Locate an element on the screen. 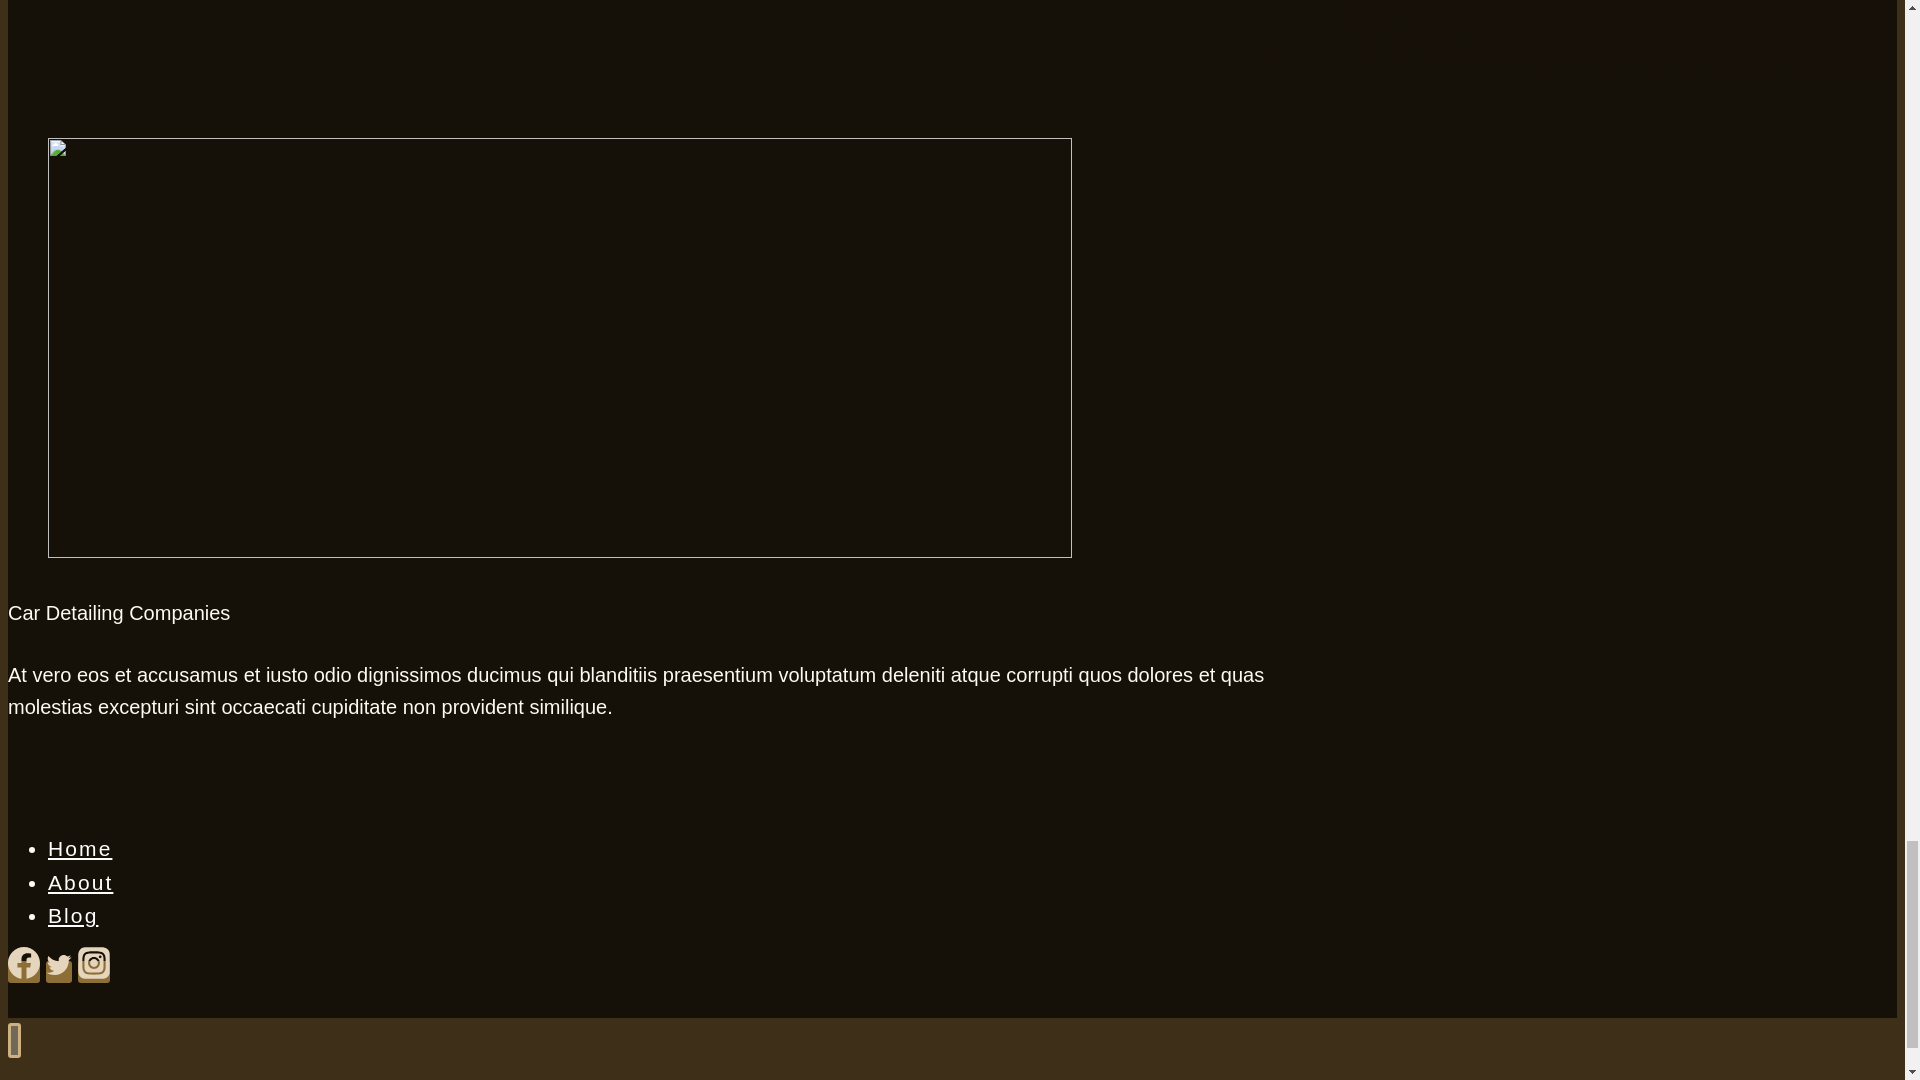 The height and width of the screenshot is (1080, 1920). Twitter is located at coordinates (59, 964).